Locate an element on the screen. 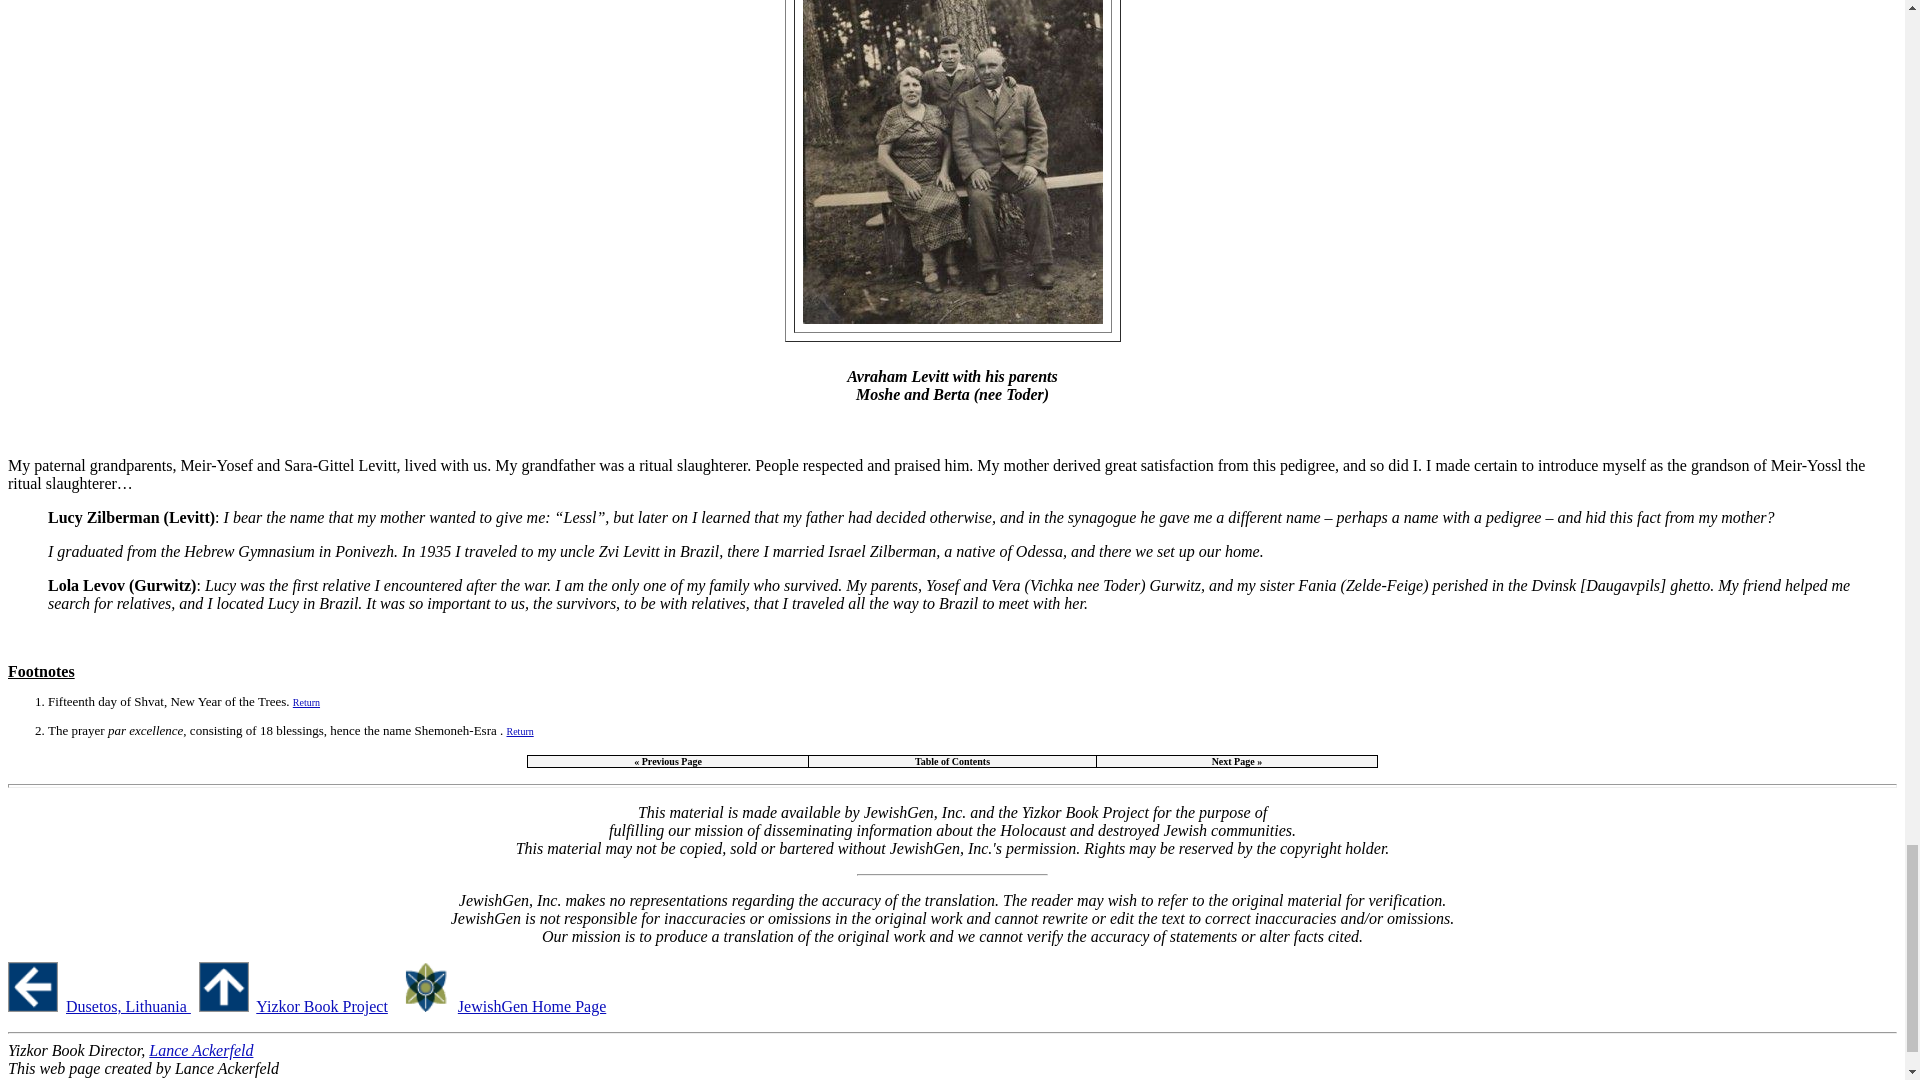 Image resolution: width=1920 pixels, height=1080 pixels. Return is located at coordinates (520, 730).